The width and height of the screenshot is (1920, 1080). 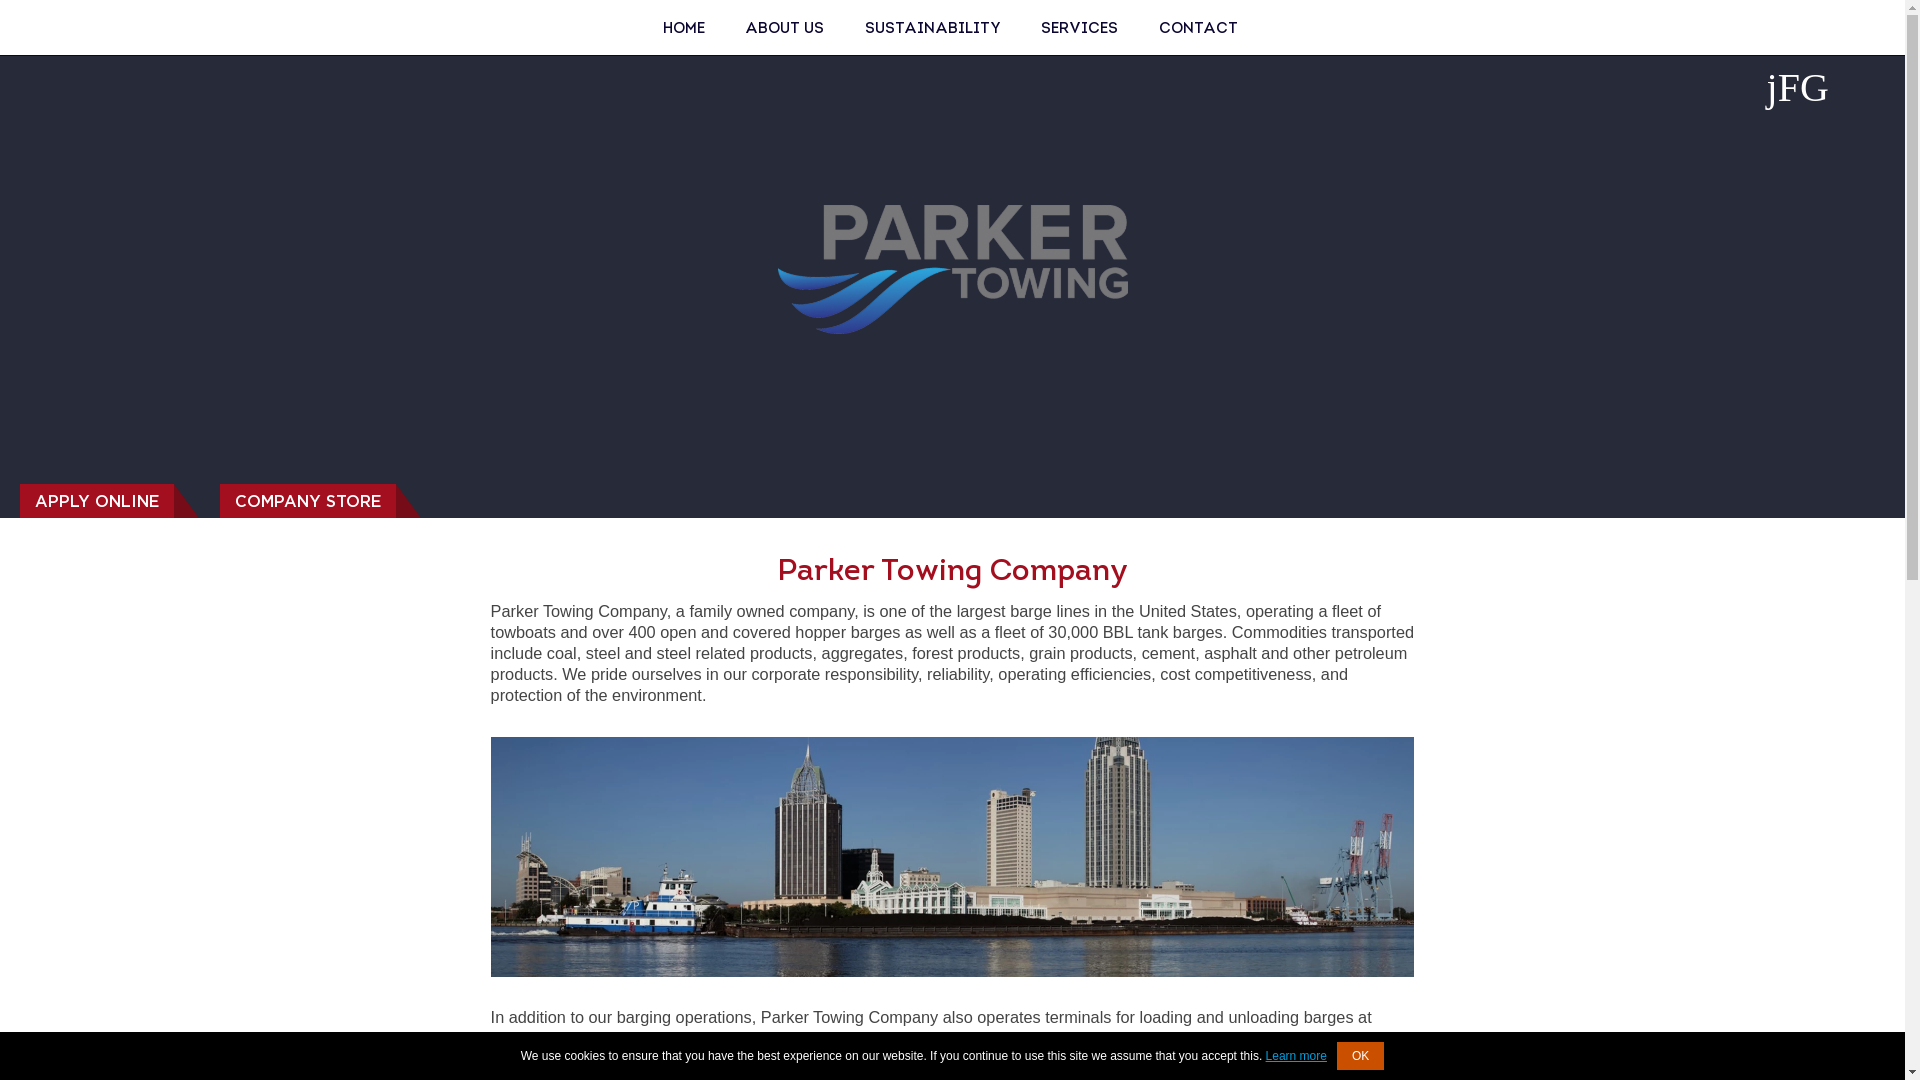 What do you see at coordinates (96, 500) in the screenshot?
I see `APPLY ONLINE` at bounding box center [96, 500].